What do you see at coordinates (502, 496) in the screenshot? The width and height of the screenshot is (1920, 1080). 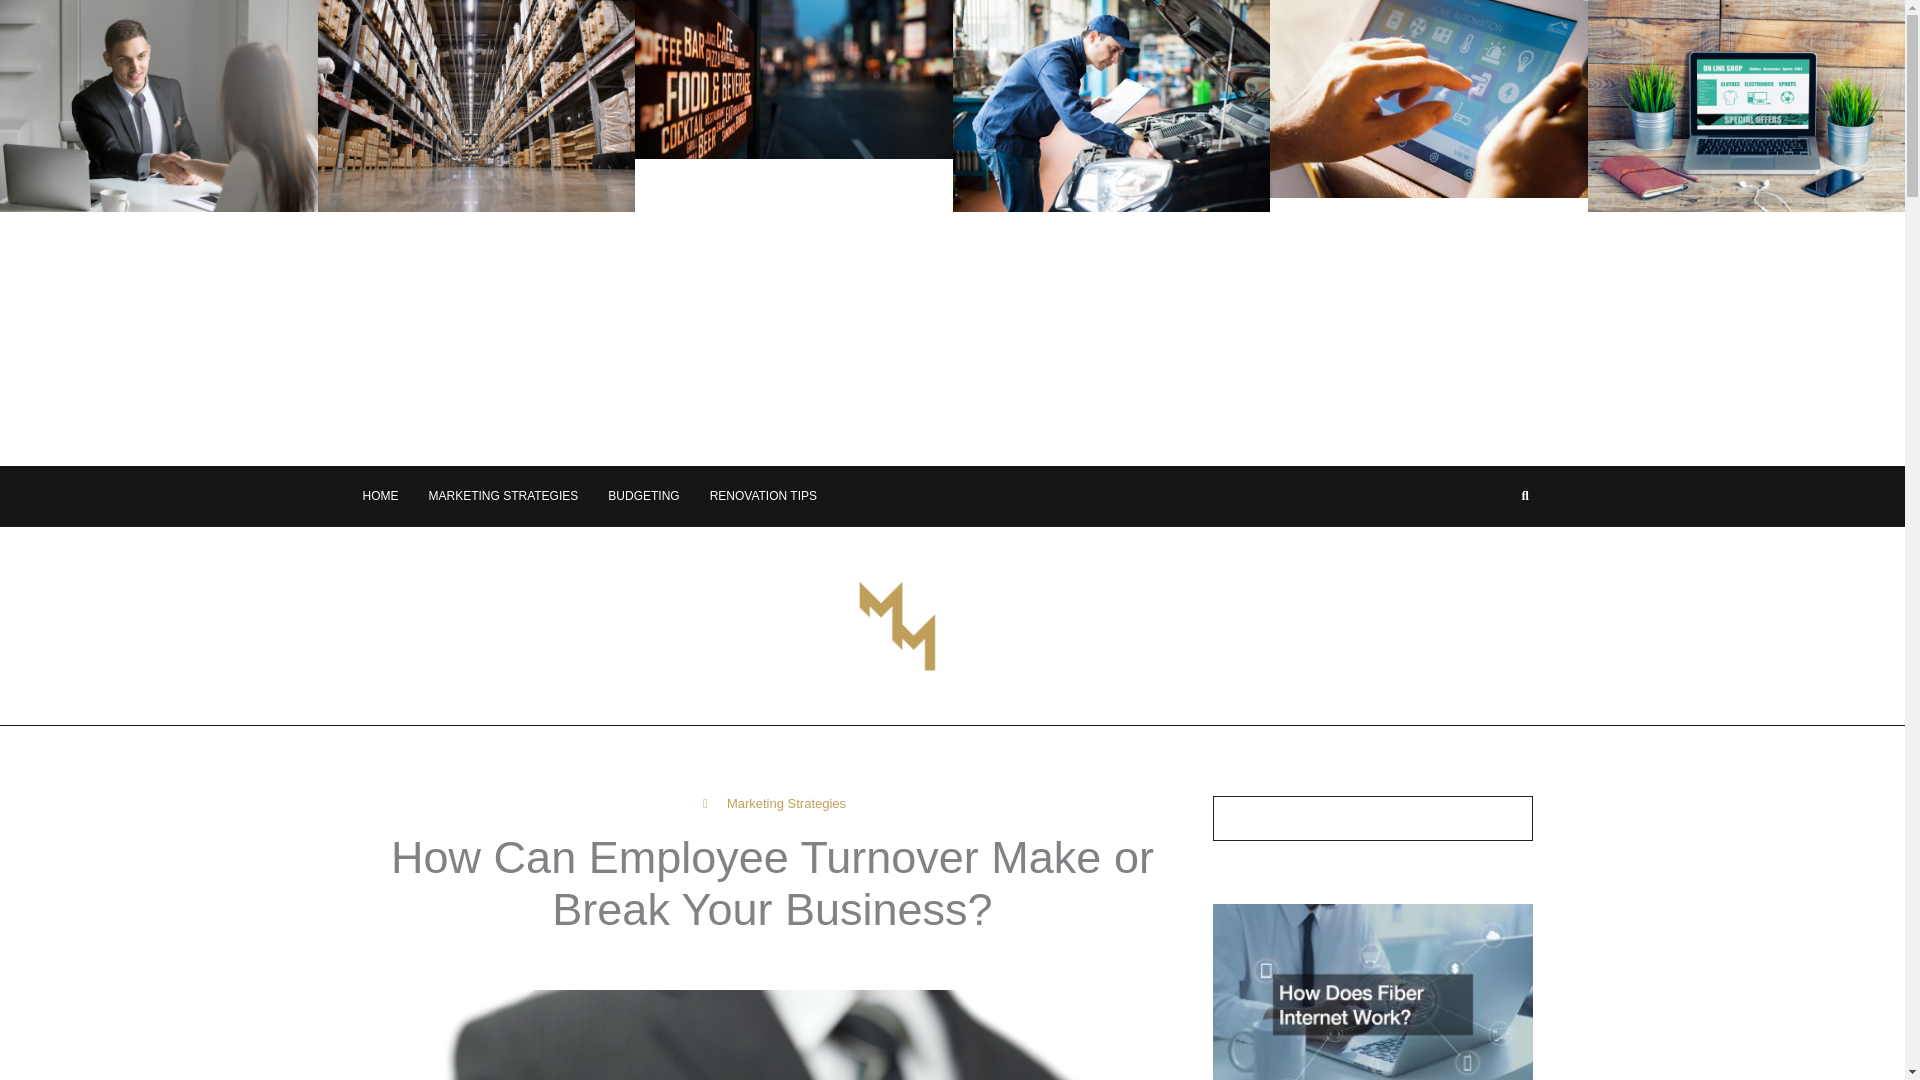 I see `MARKETING STRATEGIES` at bounding box center [502, 496].